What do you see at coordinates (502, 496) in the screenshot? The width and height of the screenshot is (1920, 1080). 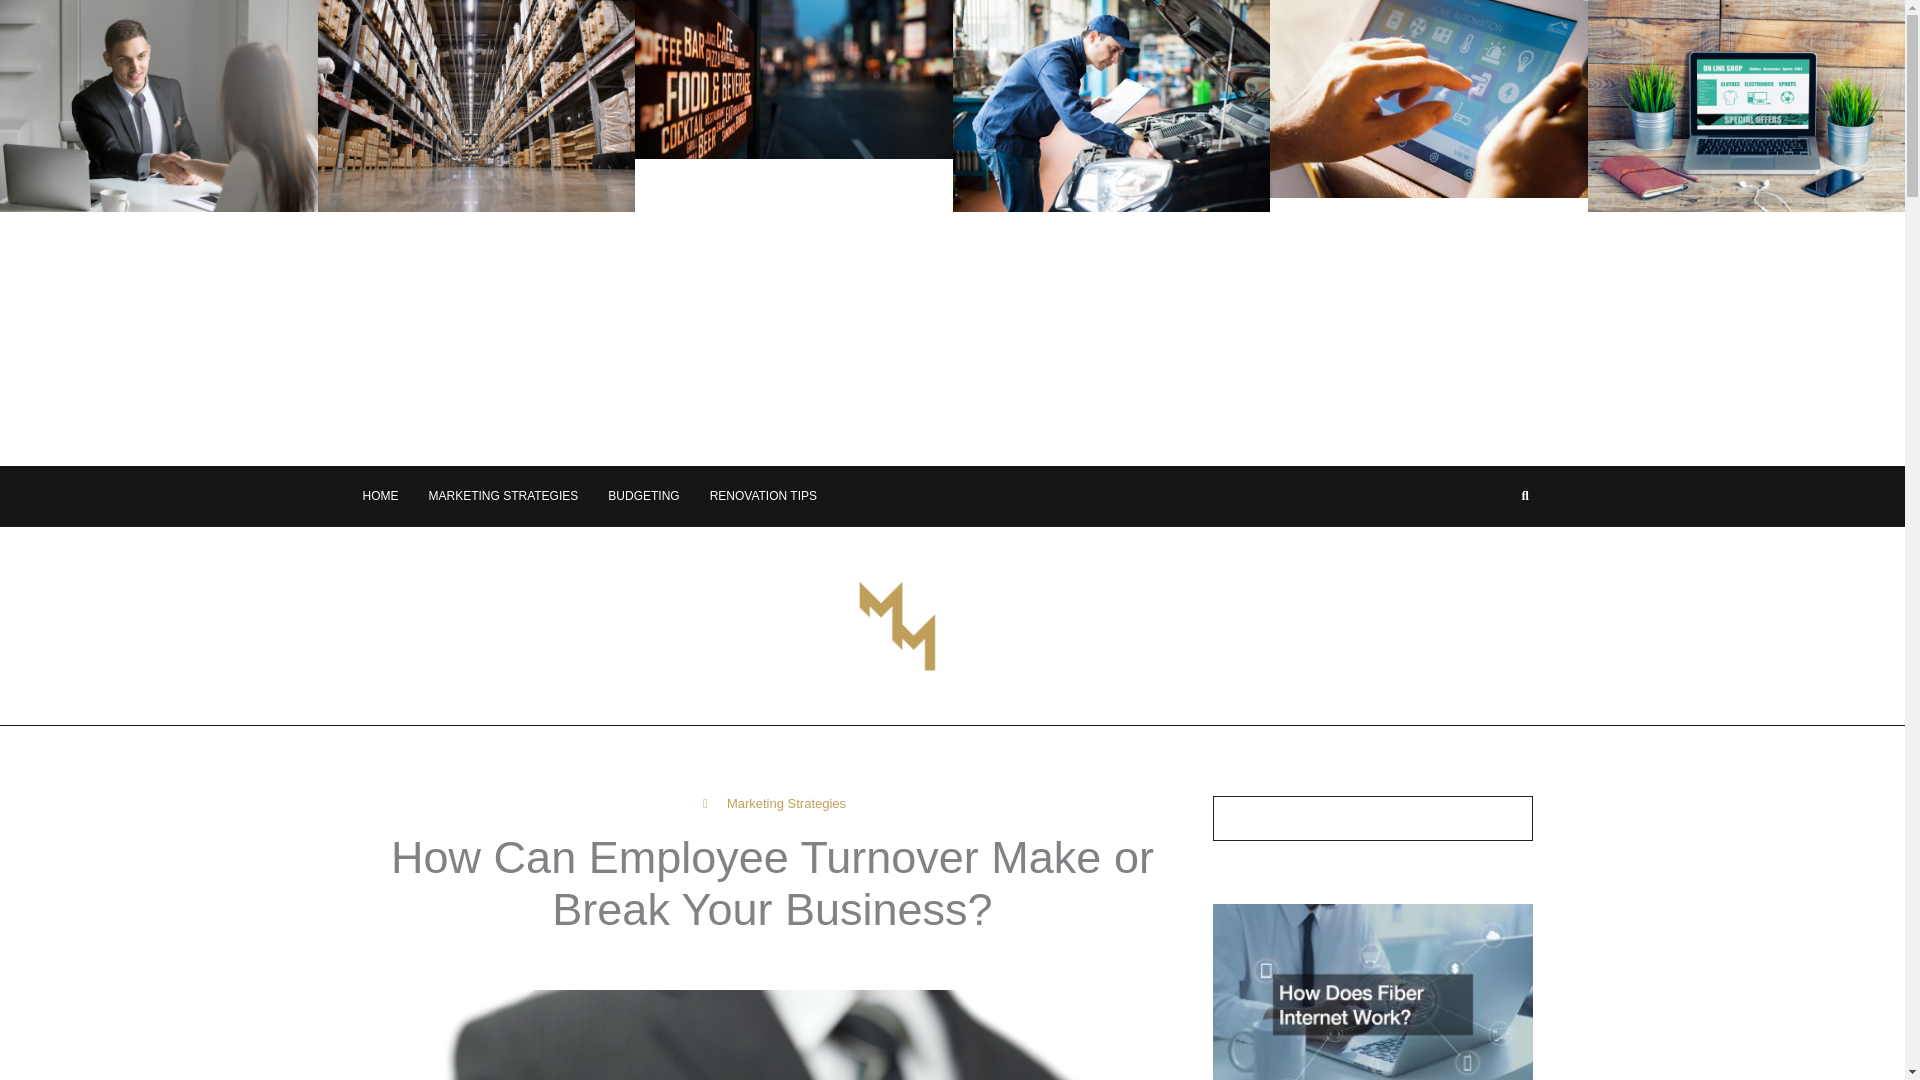 I see `MARKETING STRATEGIES` at bounding box center [502, 496].